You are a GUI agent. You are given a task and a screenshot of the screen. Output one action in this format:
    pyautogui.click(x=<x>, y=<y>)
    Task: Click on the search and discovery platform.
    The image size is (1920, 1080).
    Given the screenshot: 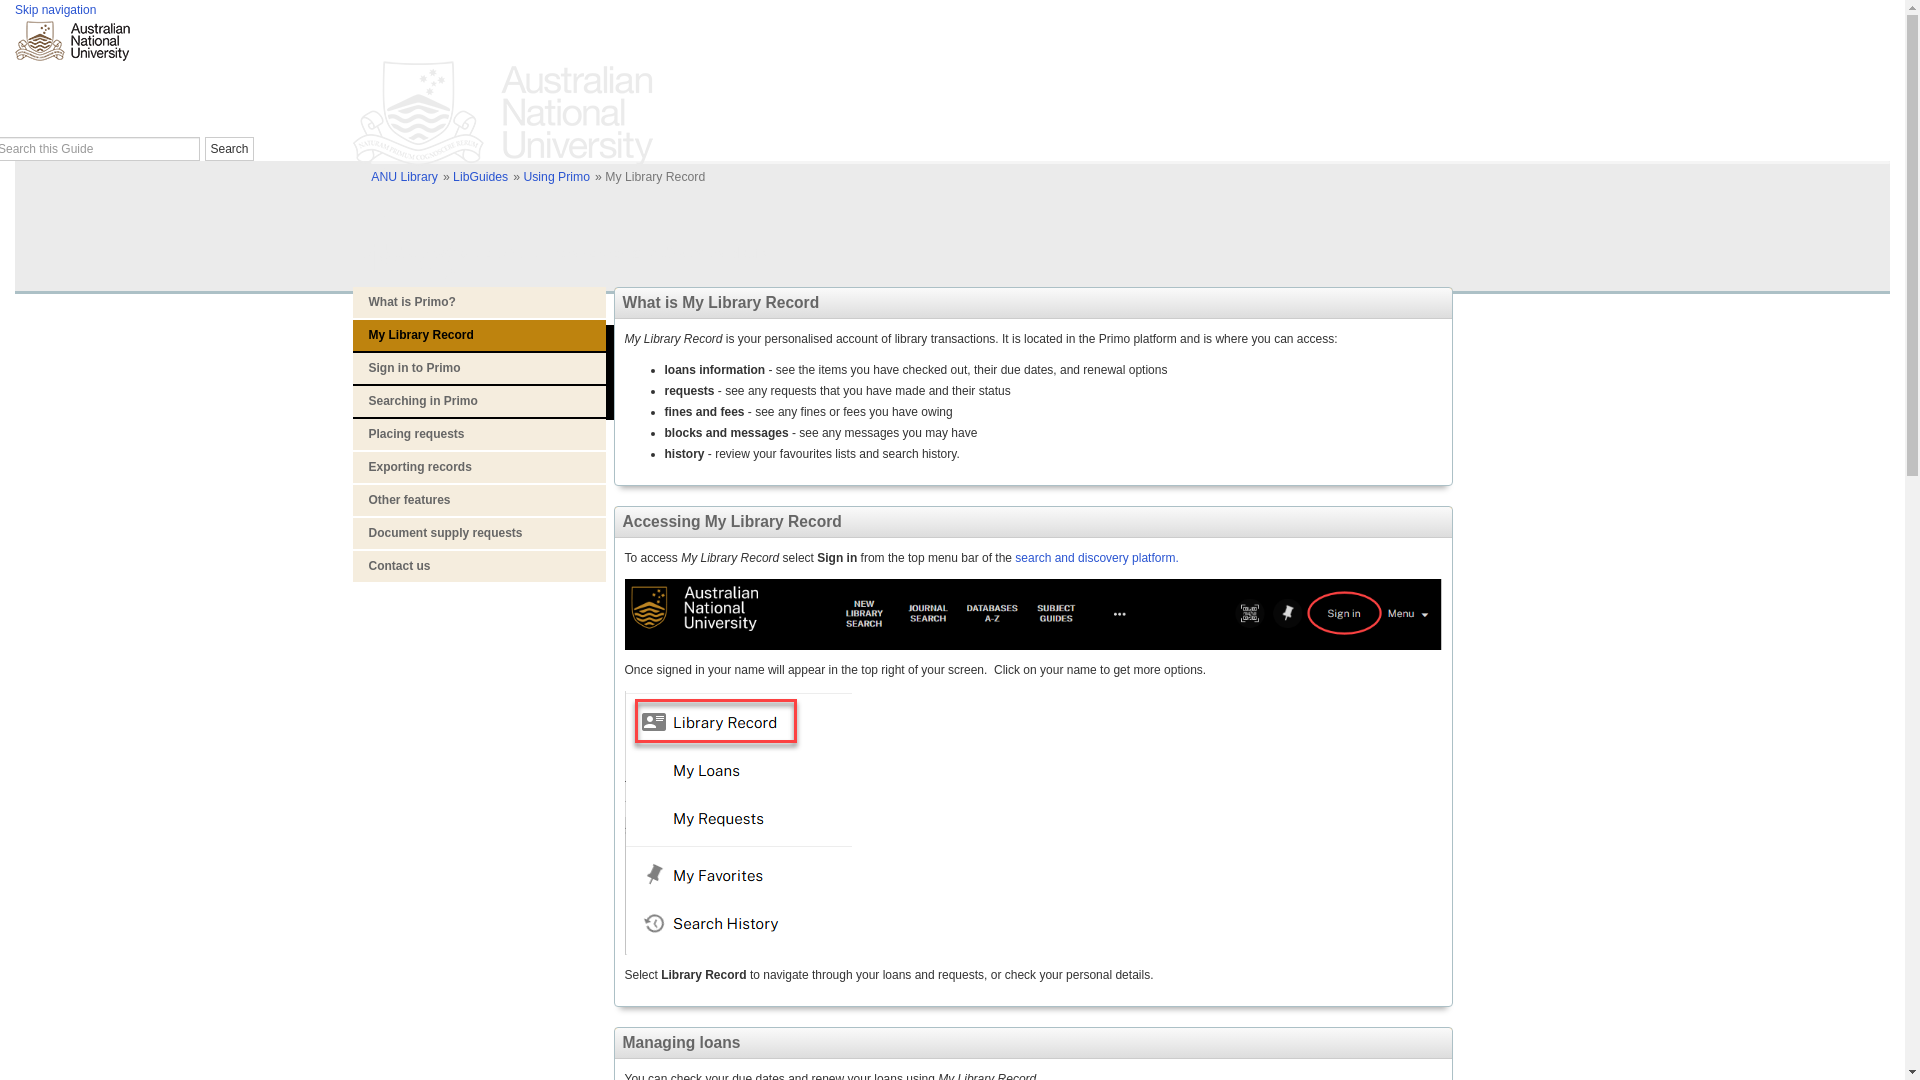 What is the action you would take?
    pyautogui.click(x=1096, y=557)
    